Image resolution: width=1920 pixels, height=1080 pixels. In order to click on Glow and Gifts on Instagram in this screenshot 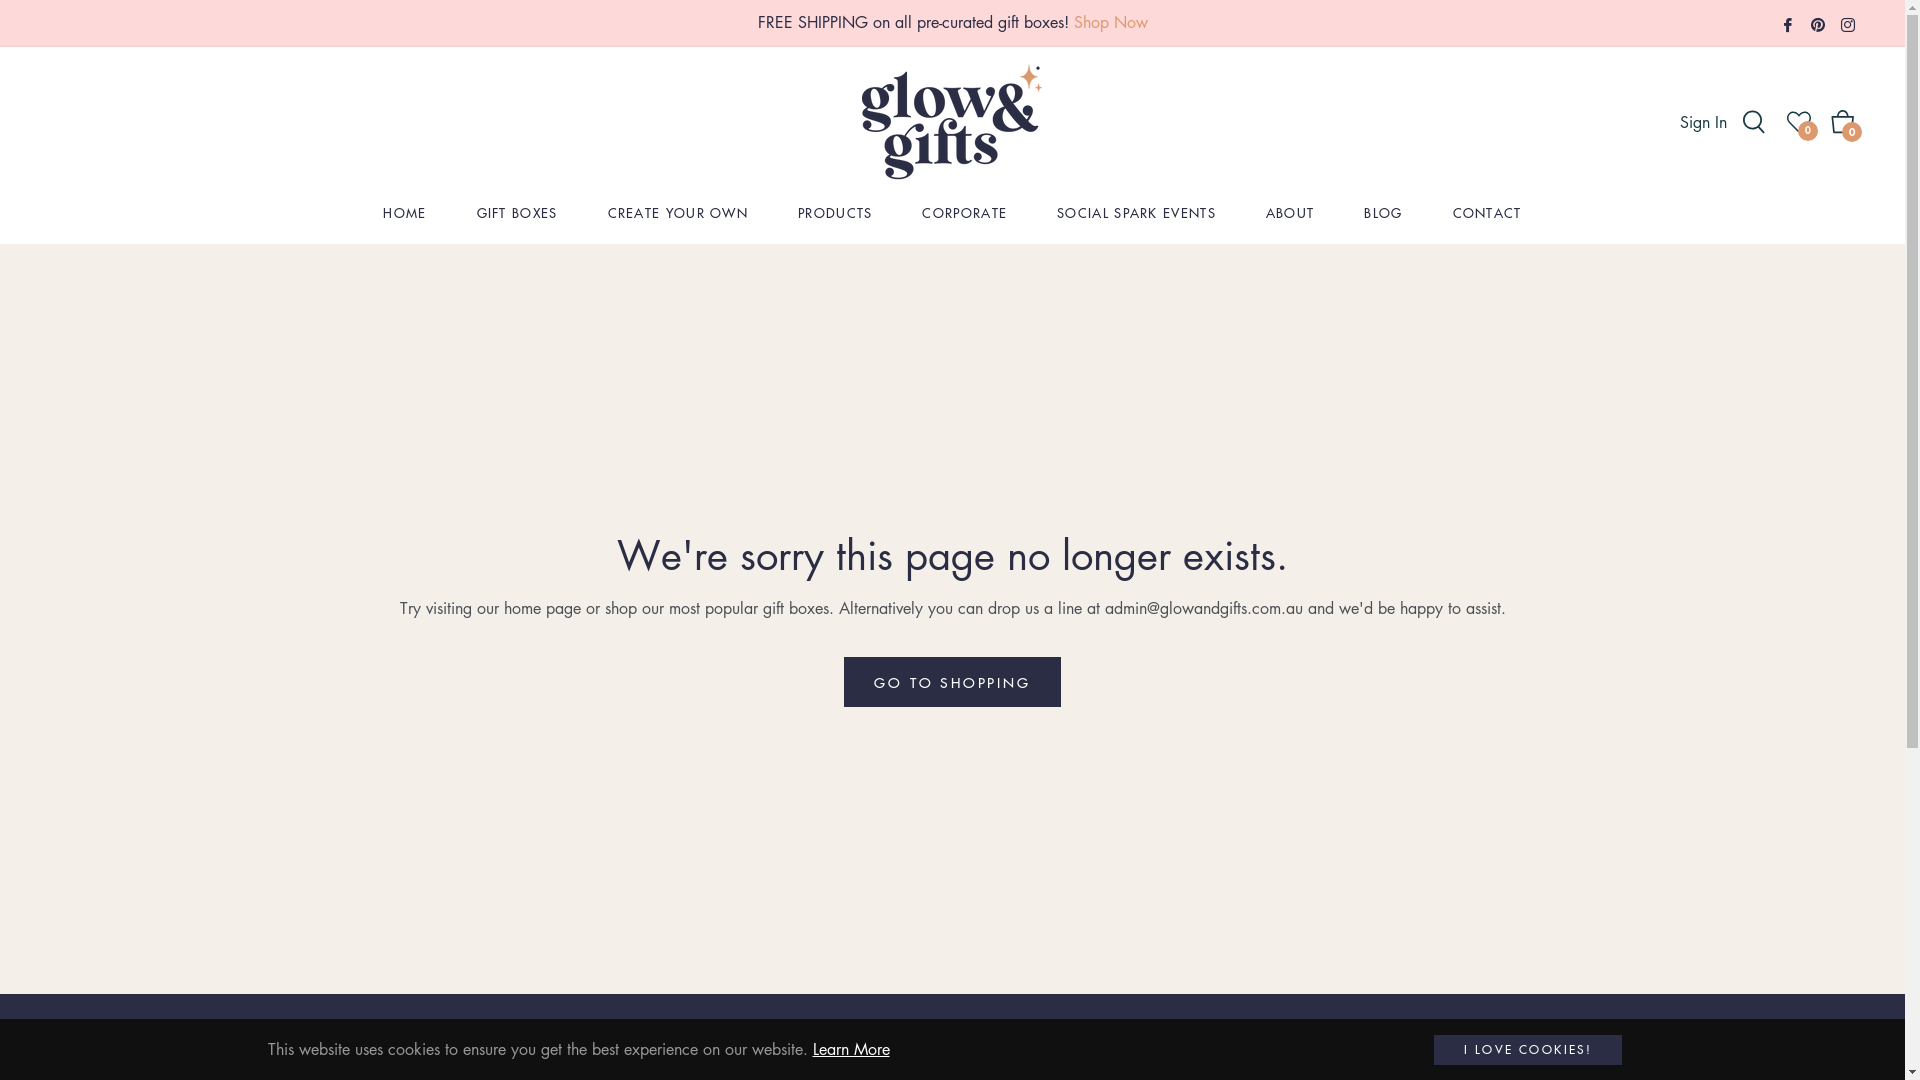, I will do `click(1848, 22)`.